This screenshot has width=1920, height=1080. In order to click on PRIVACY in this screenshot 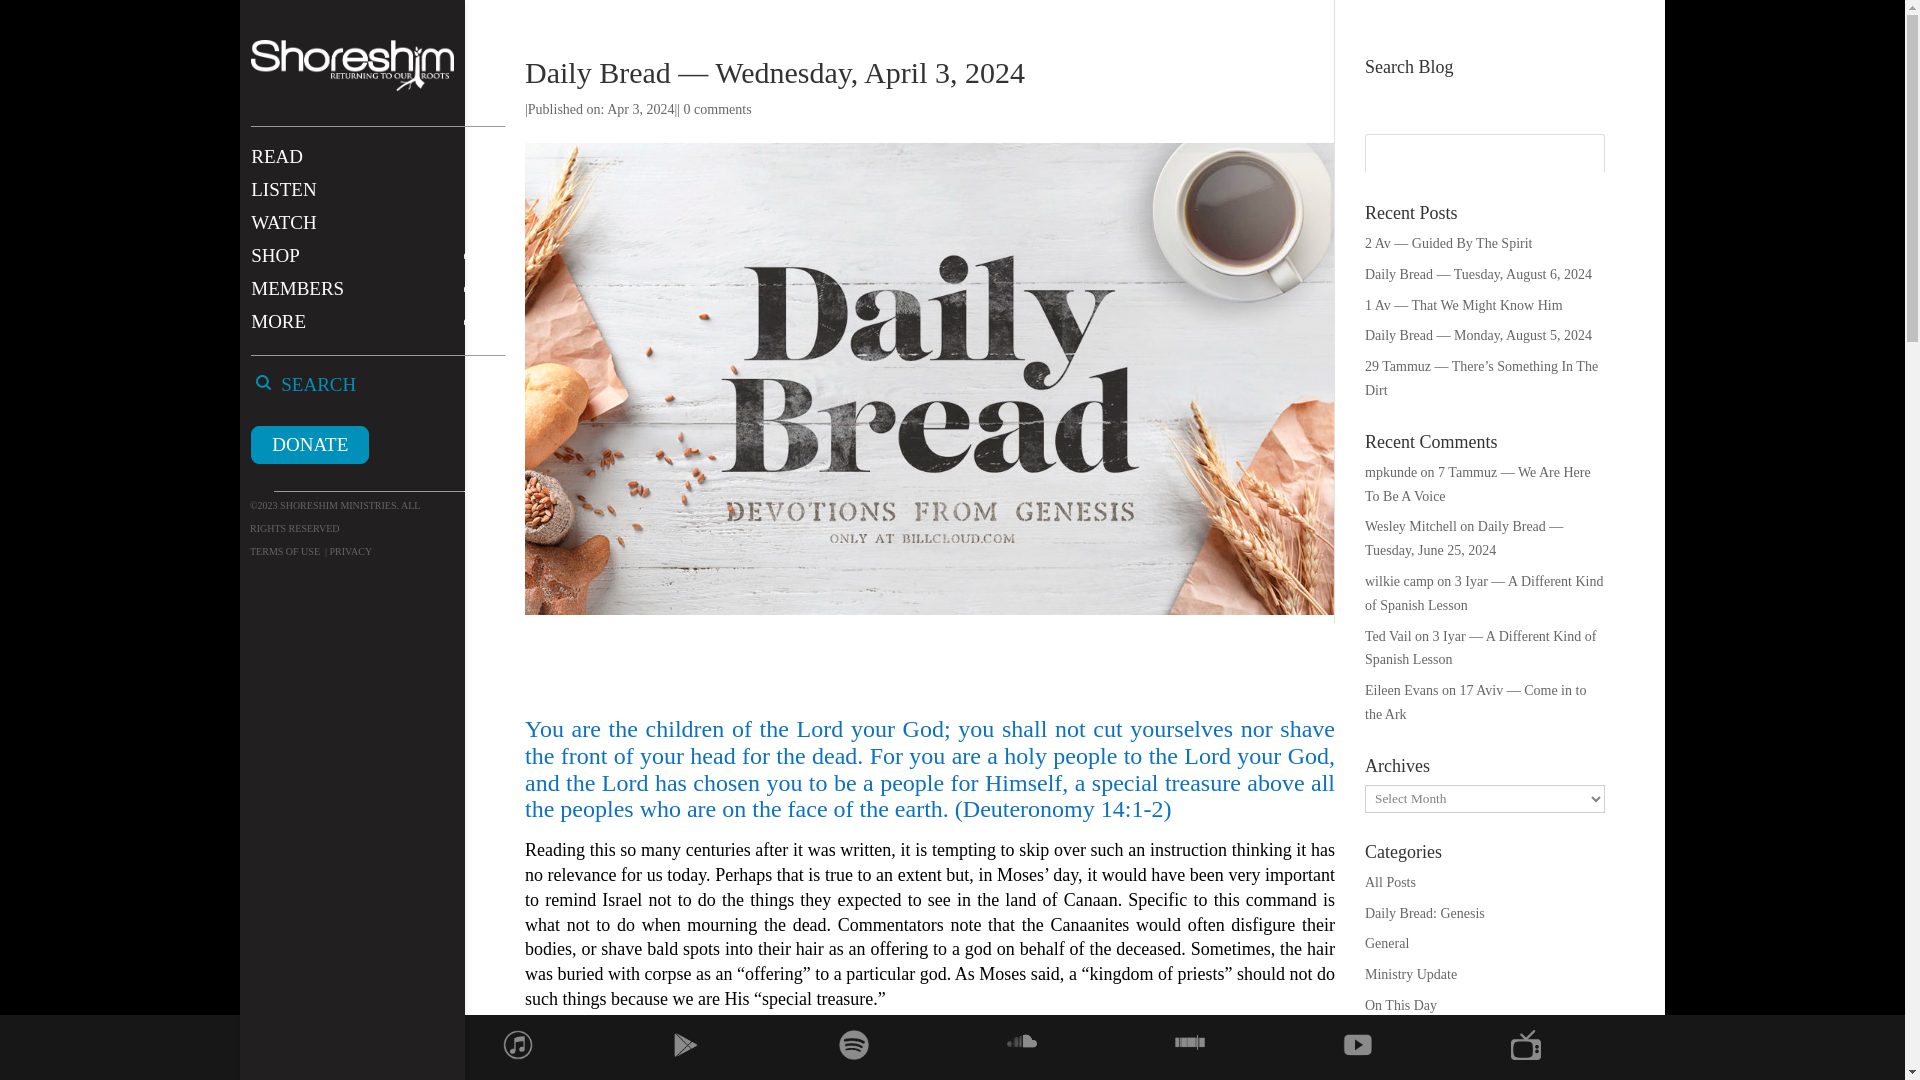, I will do `click(349, 552)`.